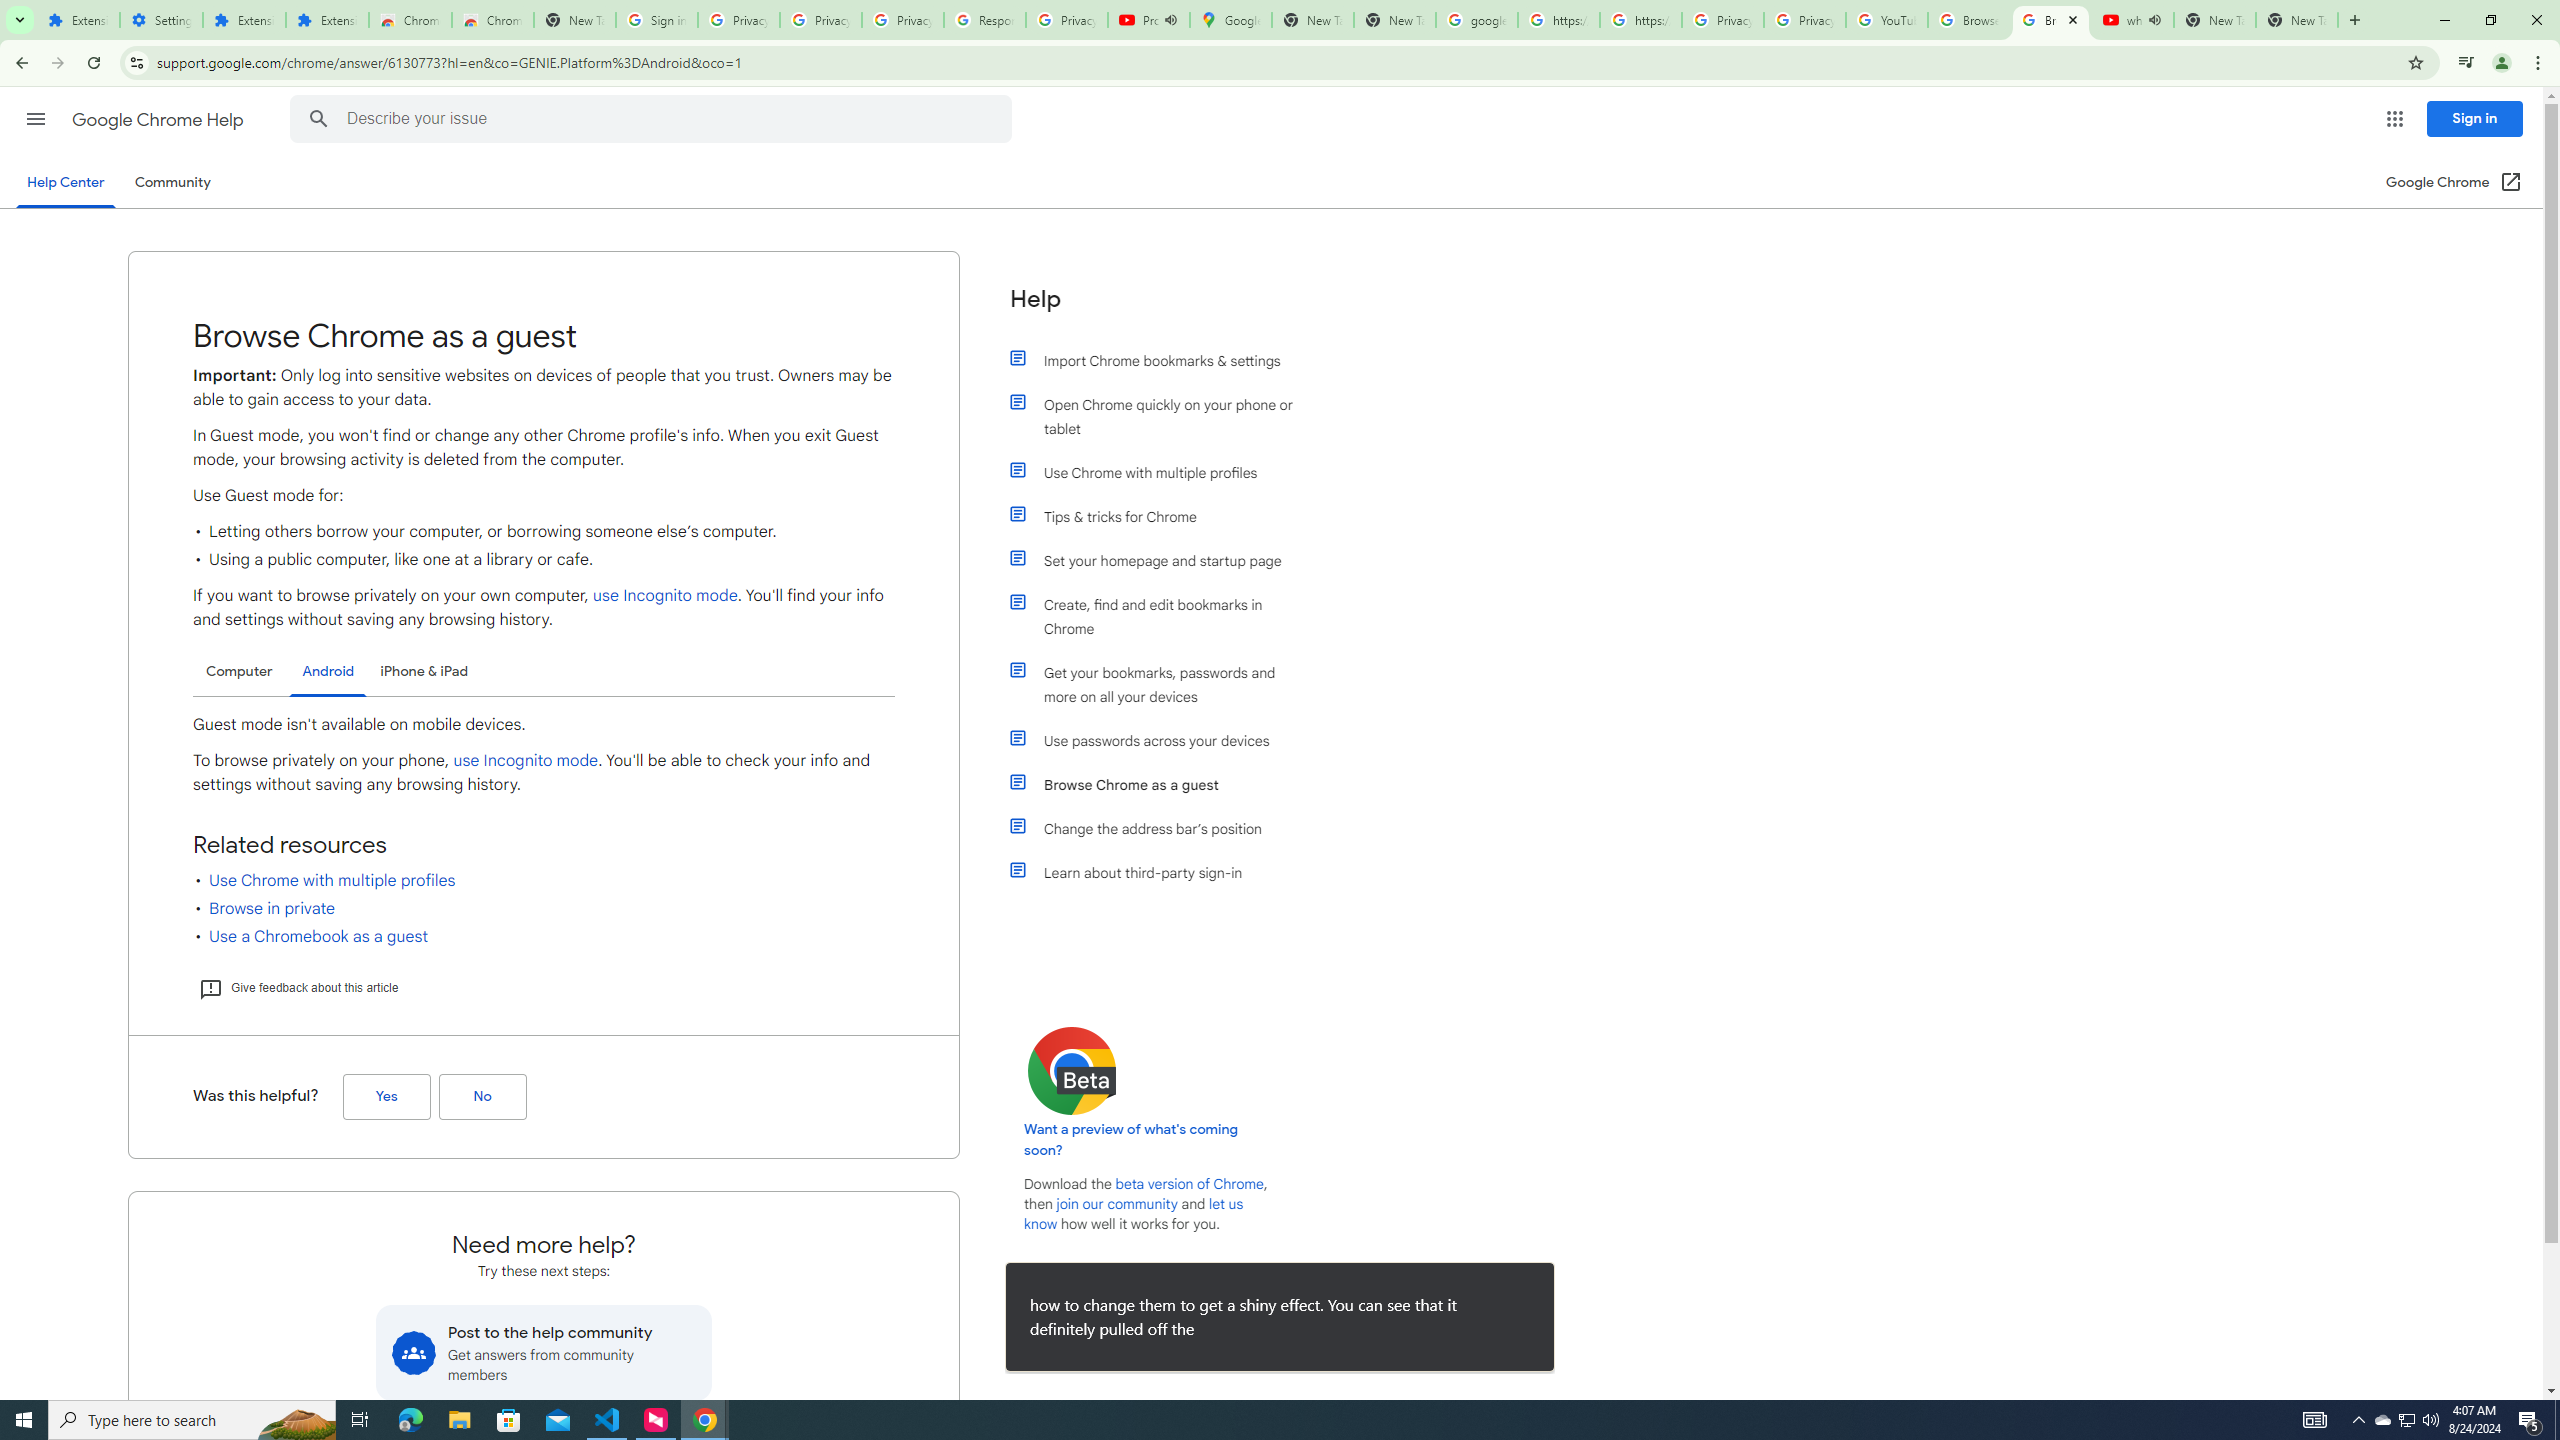  I want to click on Browse Chrome as a guest, so click(1163, 784).